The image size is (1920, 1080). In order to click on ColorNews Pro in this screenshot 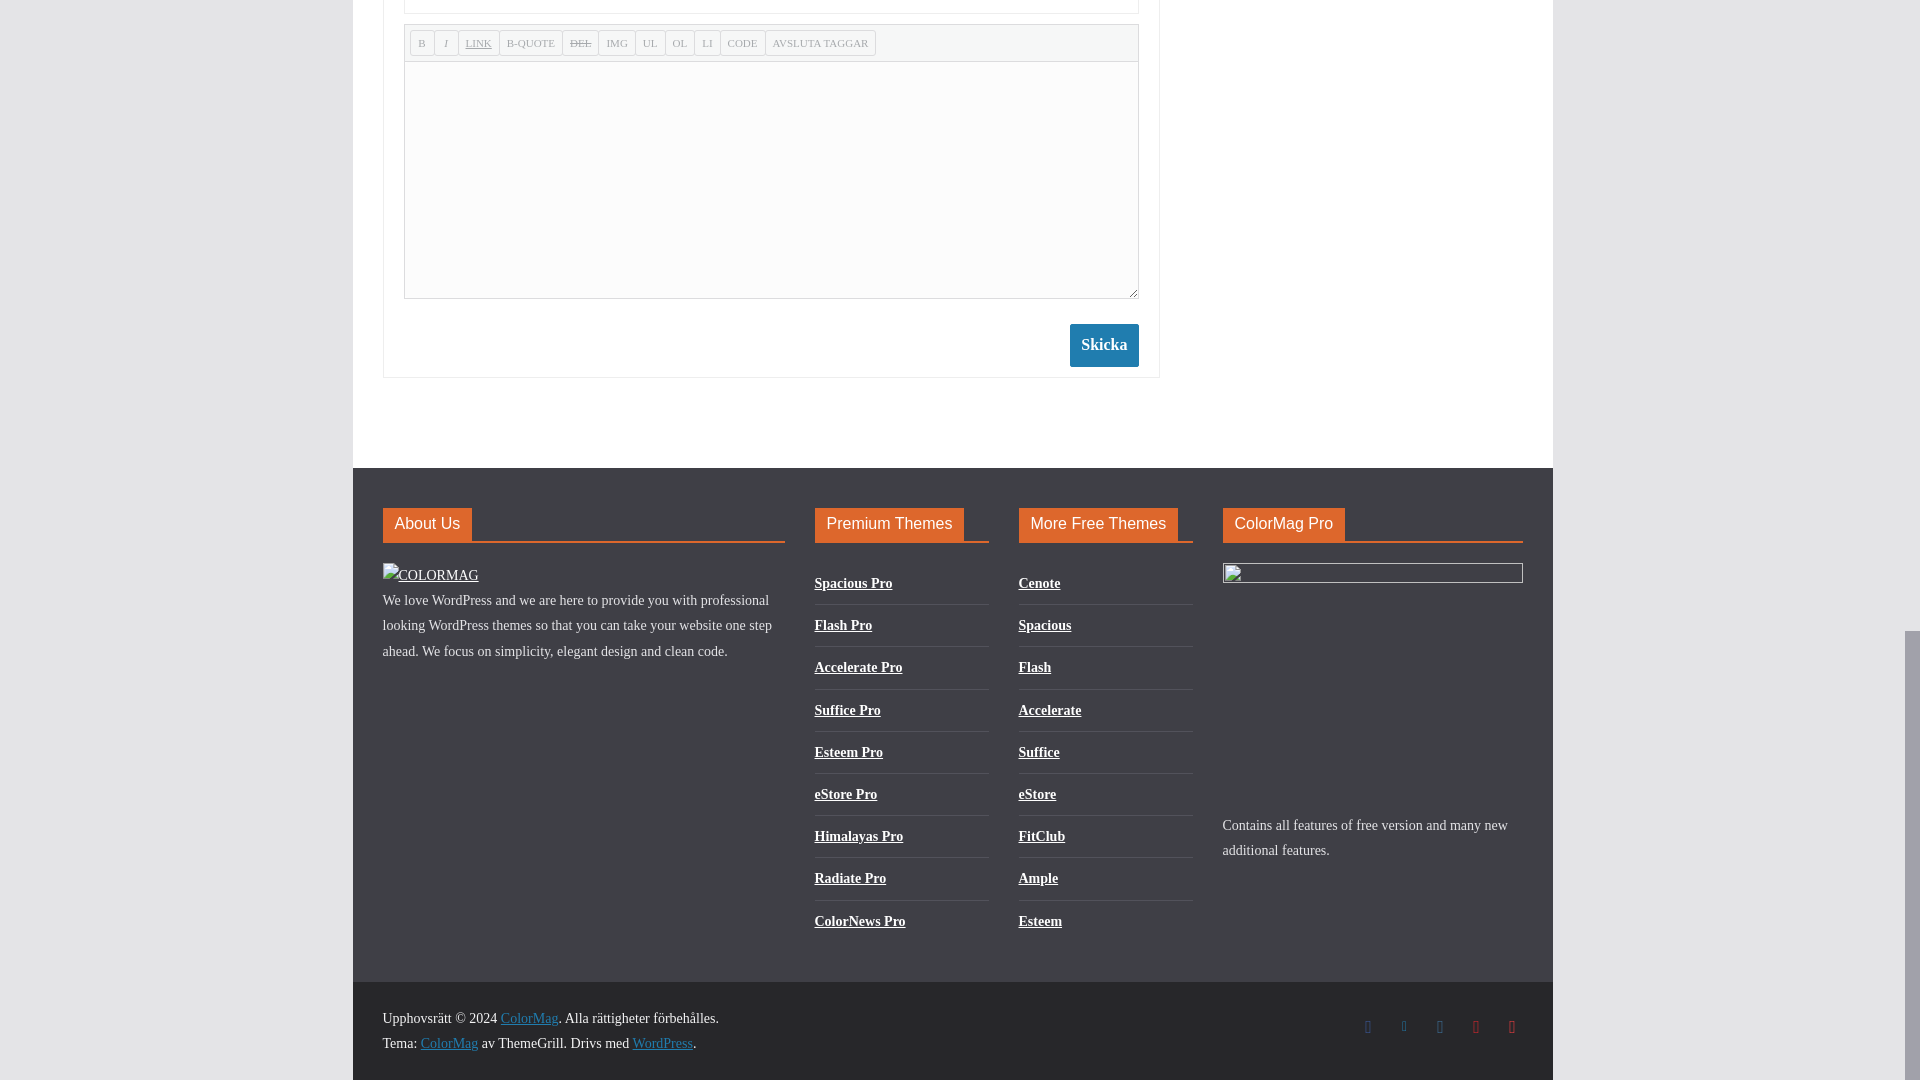, I will do `click(859, 920)`.